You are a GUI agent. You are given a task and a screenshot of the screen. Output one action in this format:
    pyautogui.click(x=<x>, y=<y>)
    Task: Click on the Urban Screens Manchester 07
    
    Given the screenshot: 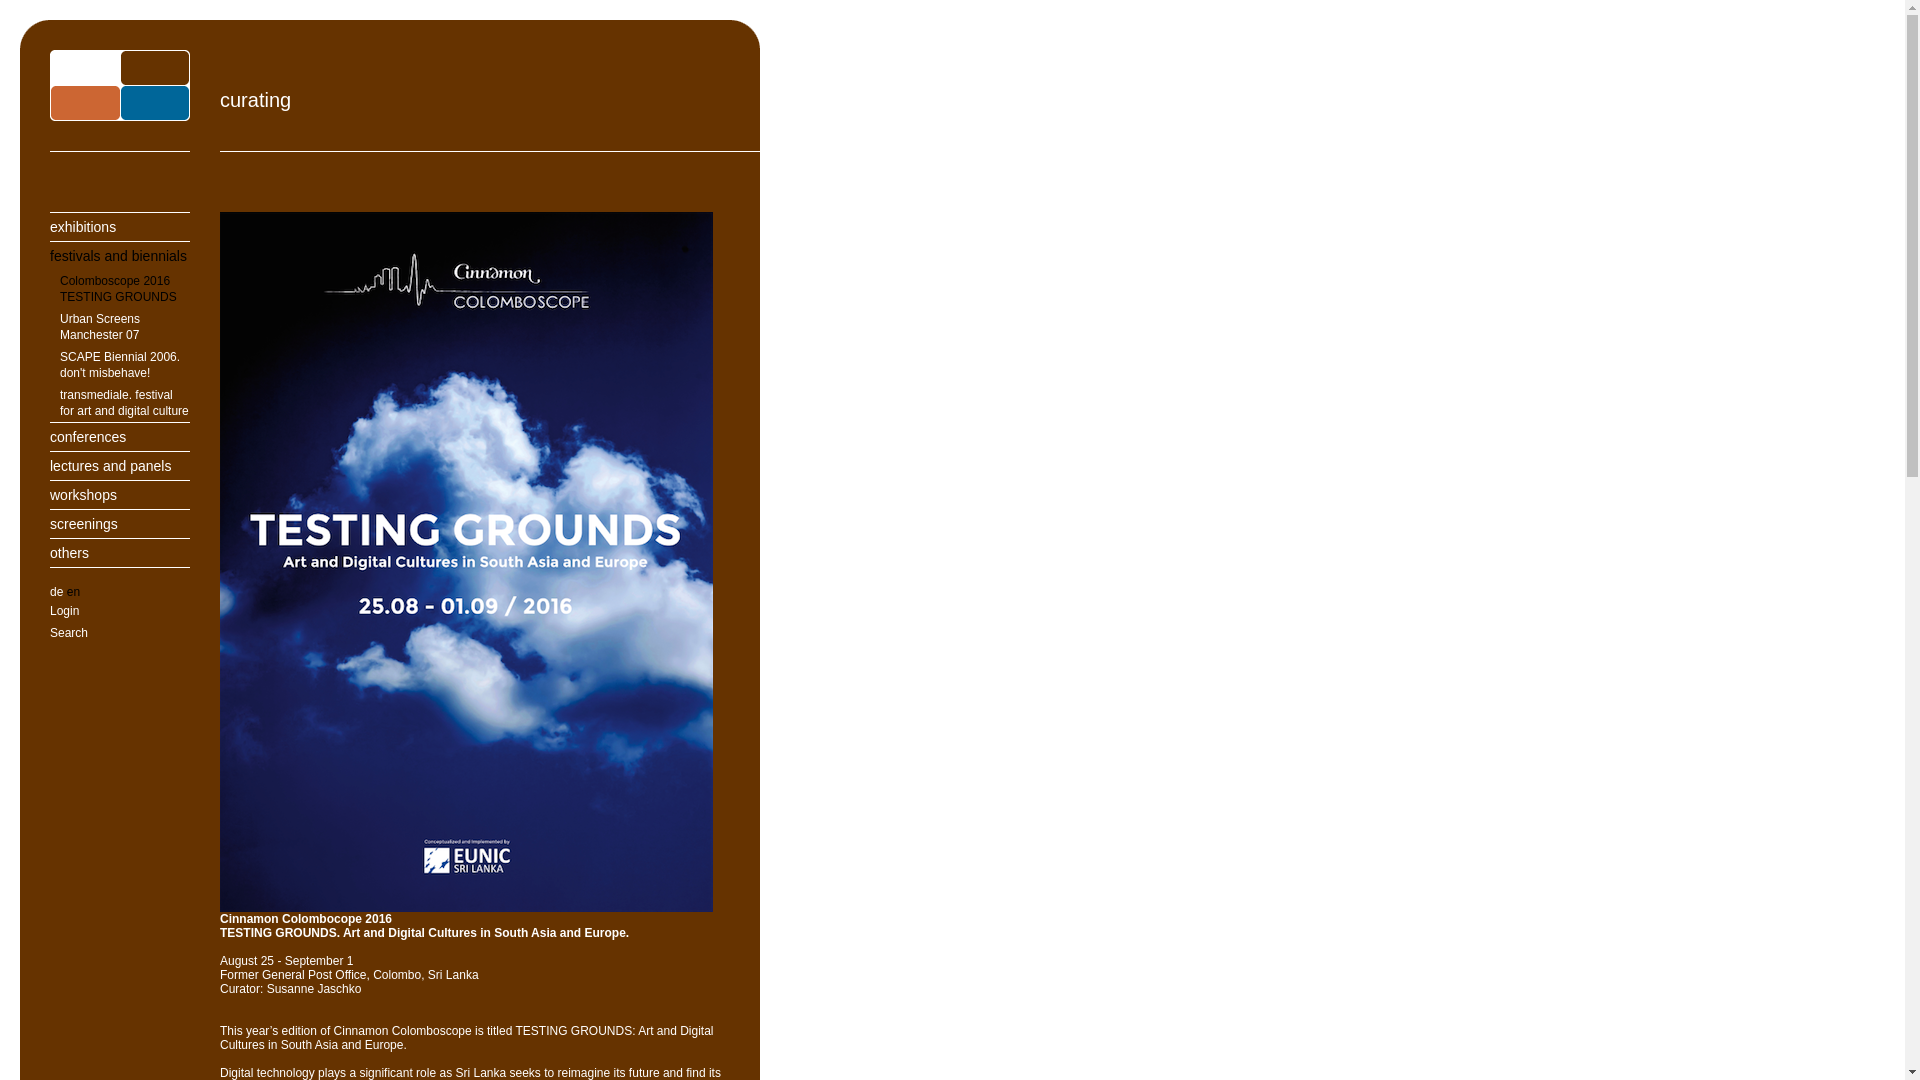 What is the action you would take?
    pyautogui.click(x=120, y=326)
    